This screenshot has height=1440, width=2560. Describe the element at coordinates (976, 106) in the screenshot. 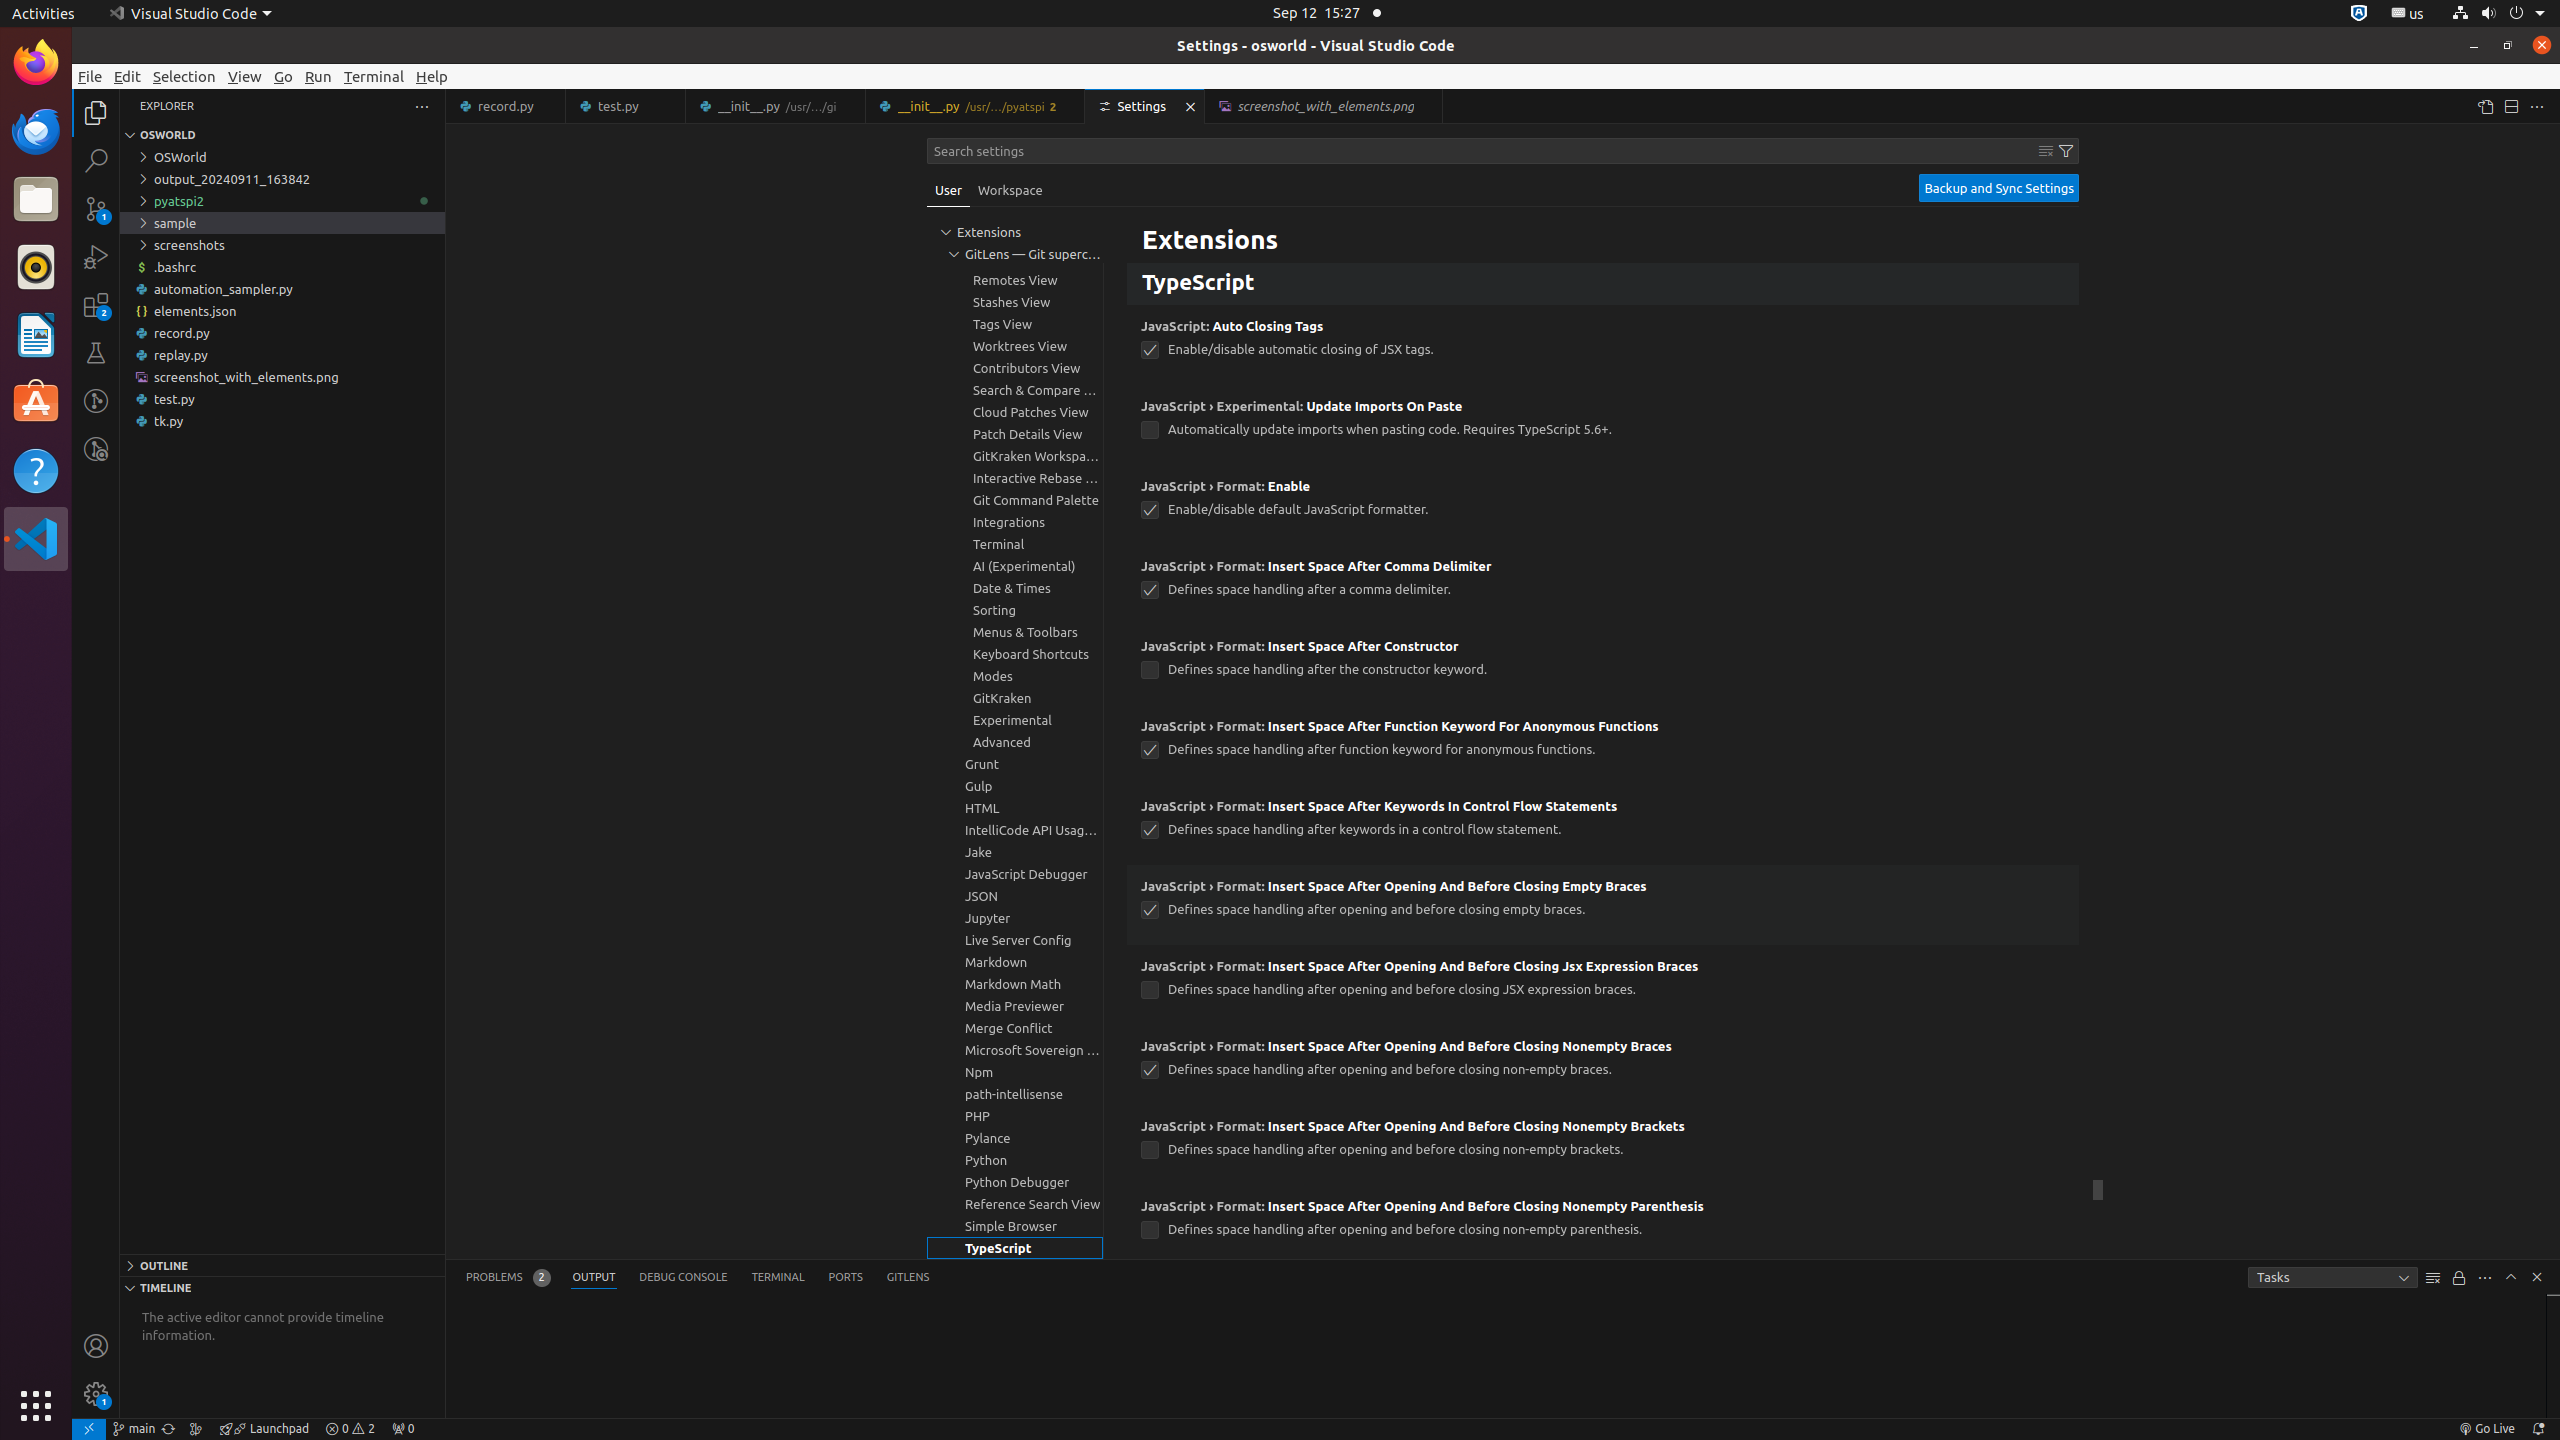

I see `__init__.py` at that location.